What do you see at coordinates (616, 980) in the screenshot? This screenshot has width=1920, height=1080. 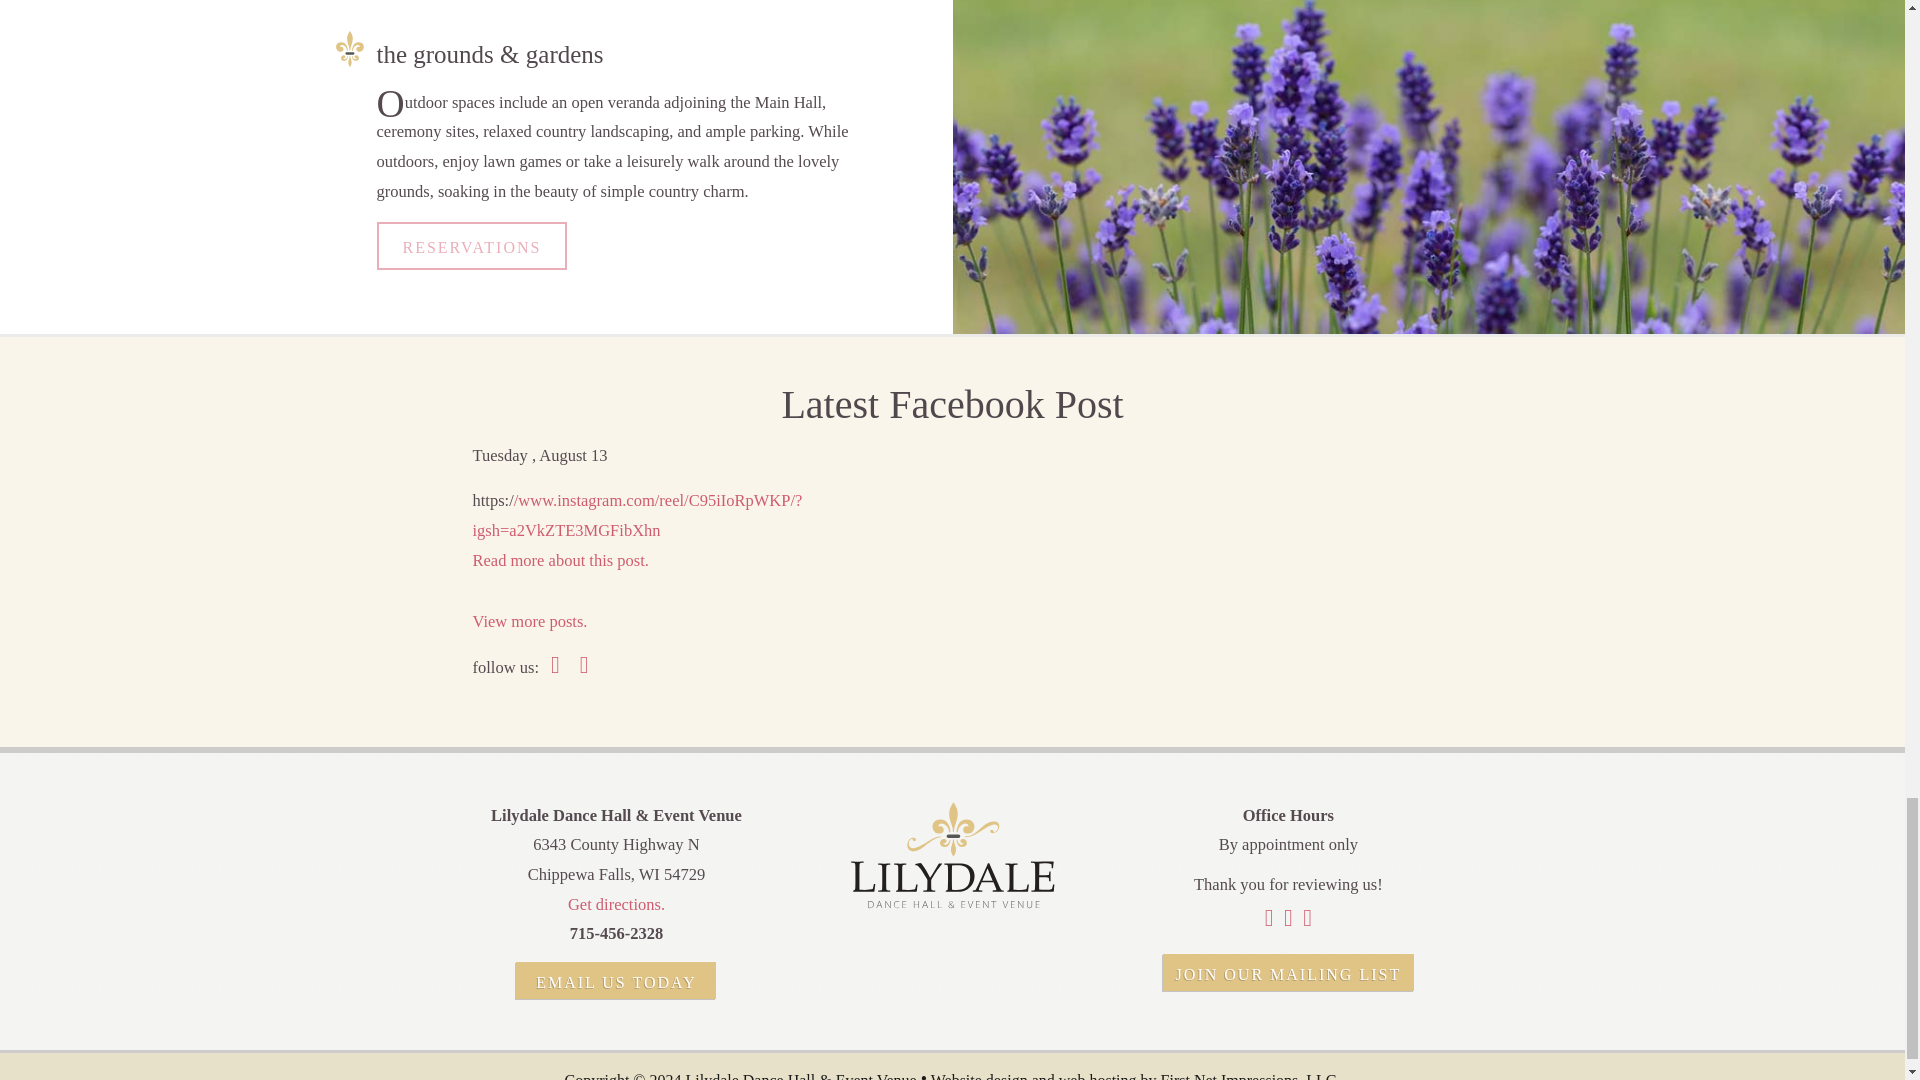 I see `EMAIL US TODAY` at bounding box center [616, 980].